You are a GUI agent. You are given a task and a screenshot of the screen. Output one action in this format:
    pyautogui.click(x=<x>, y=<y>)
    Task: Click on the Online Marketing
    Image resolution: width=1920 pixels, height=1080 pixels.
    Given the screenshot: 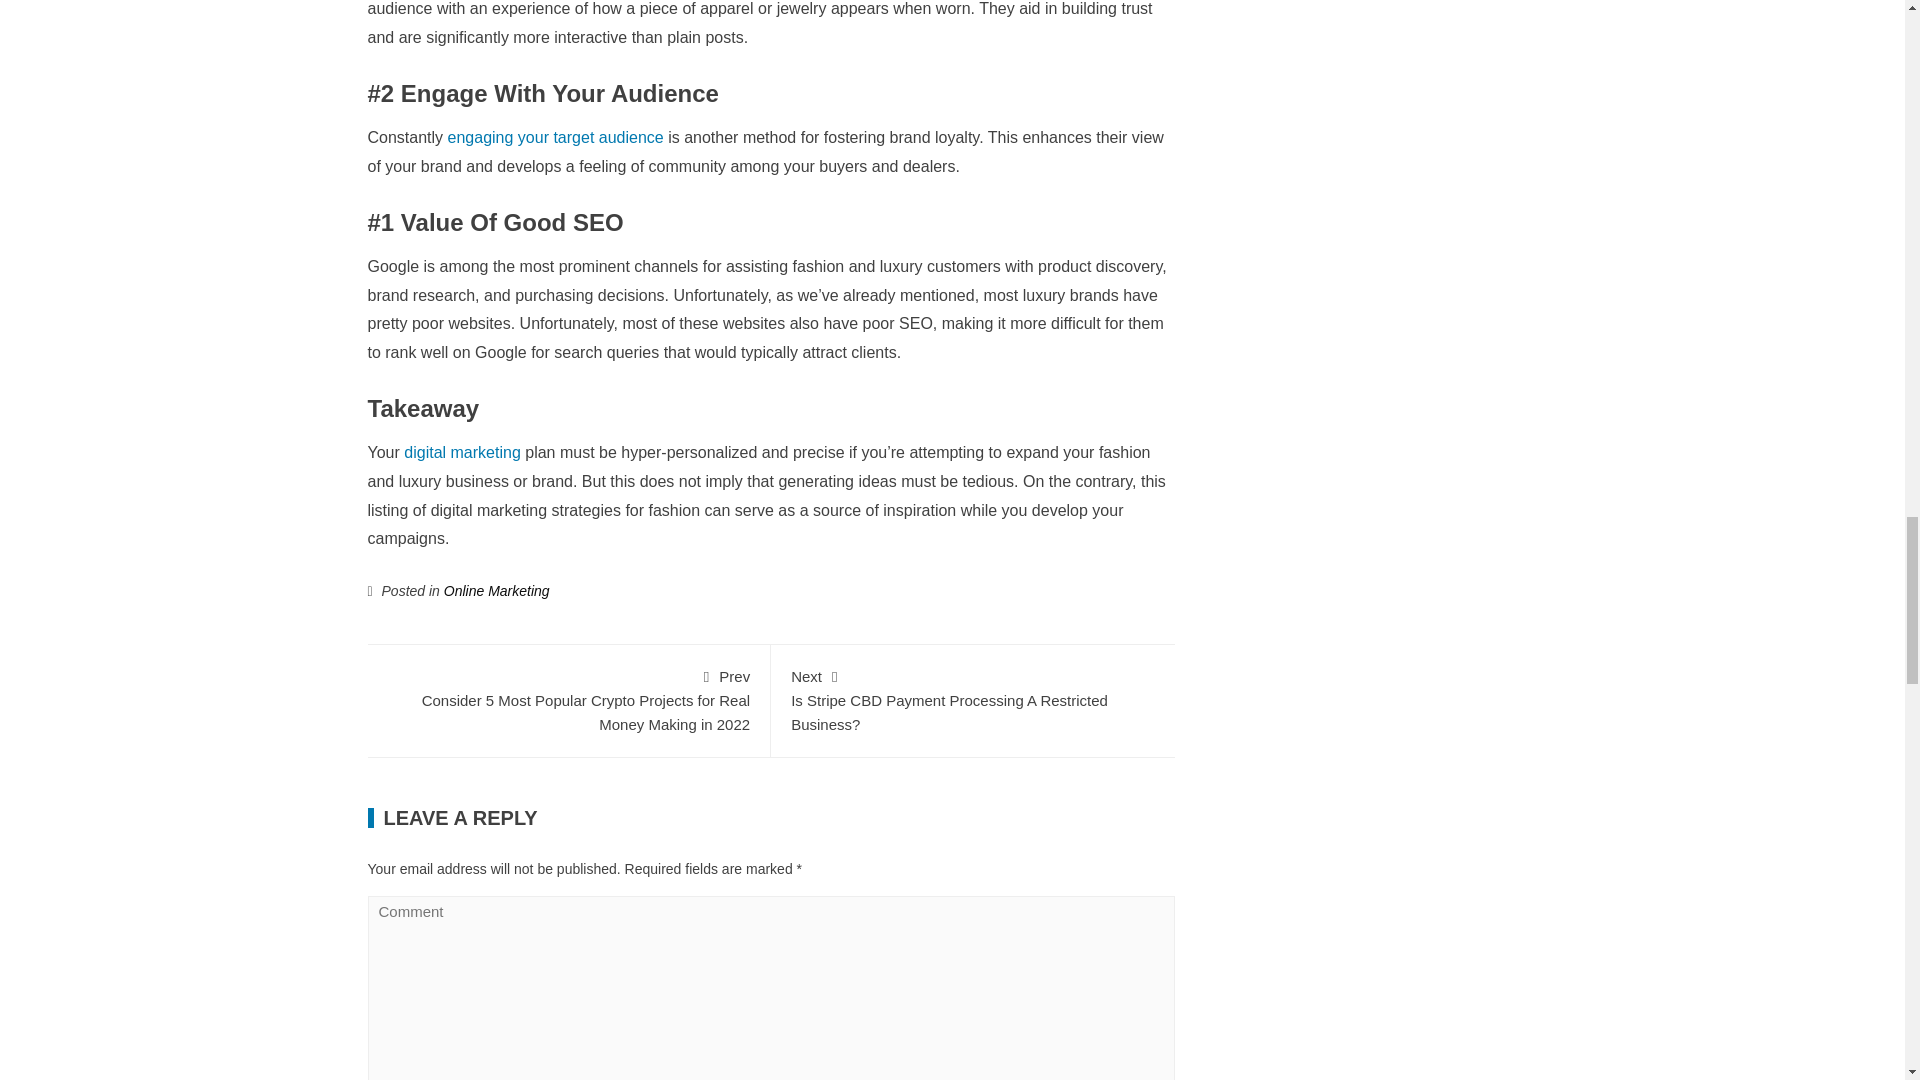 What is the action you would take?
    pyautogui.click(x=973, y=699)
    